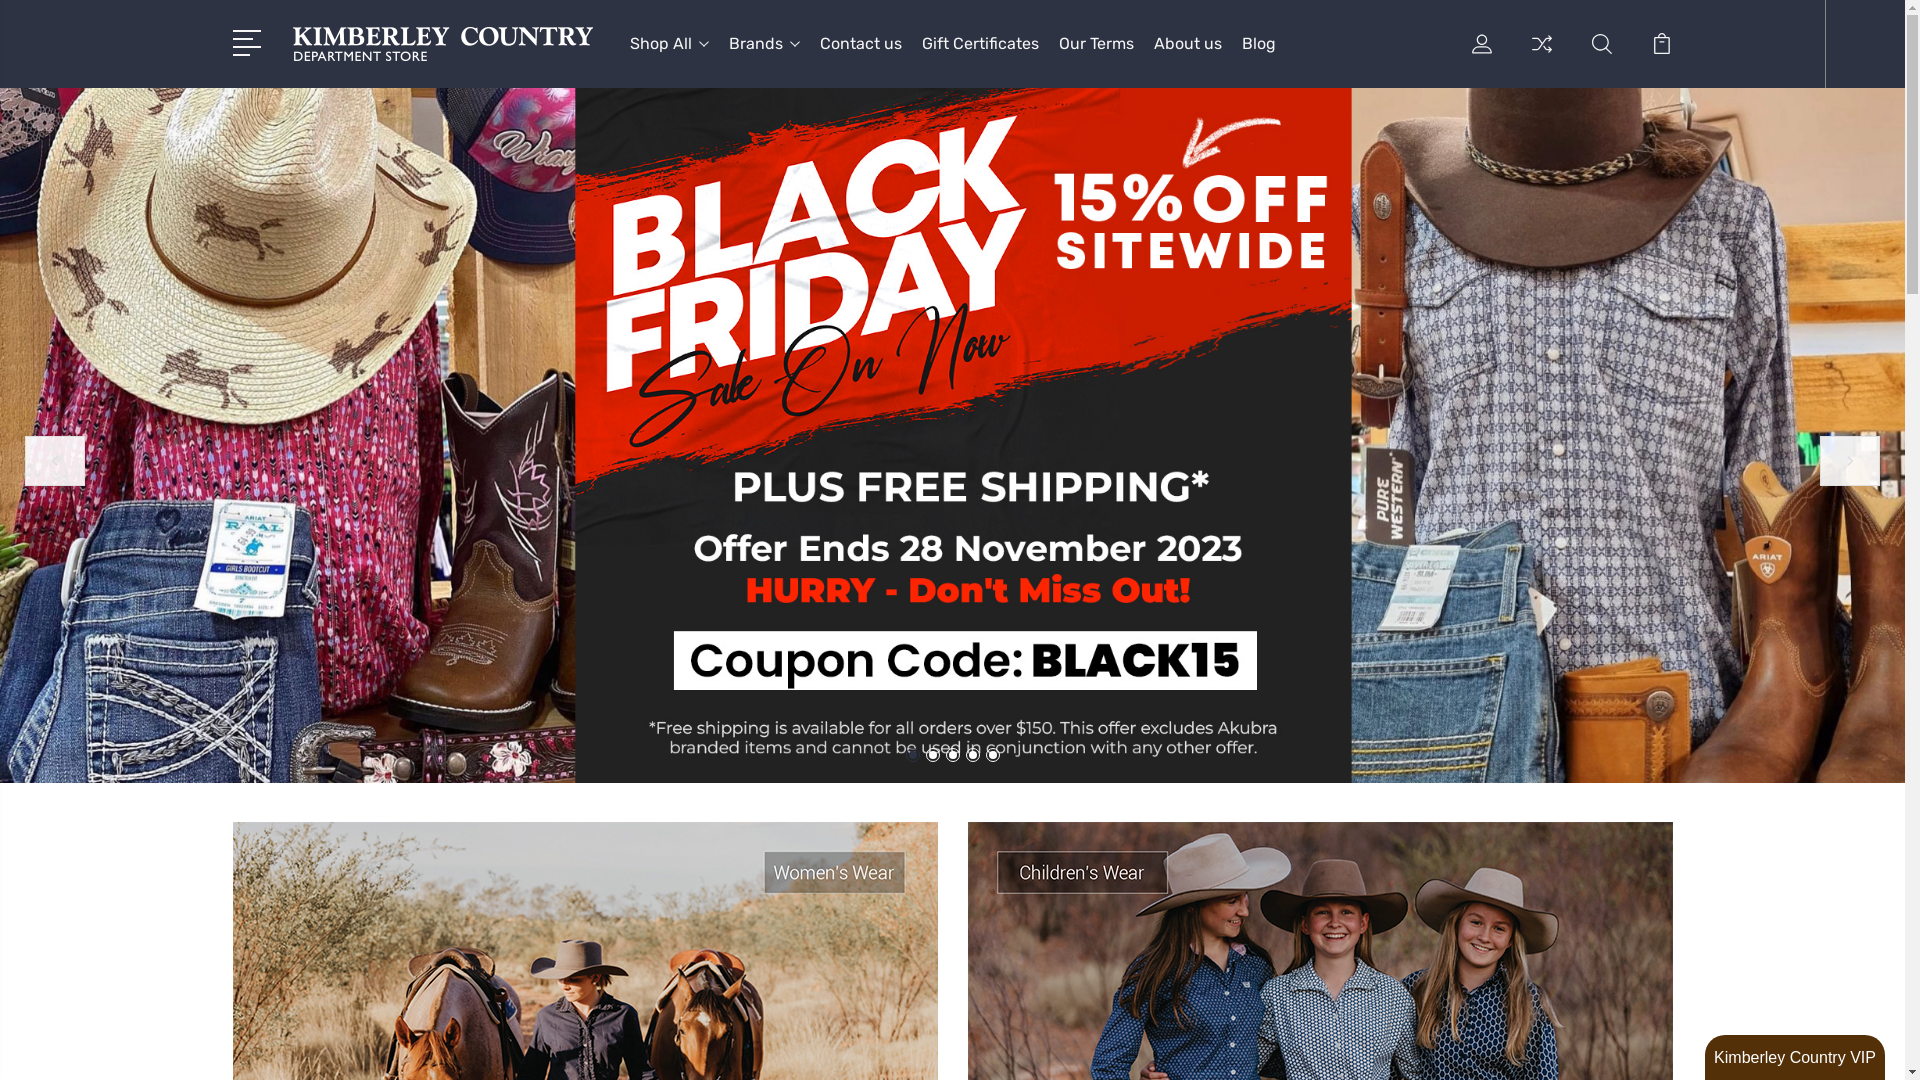 The image size is (1920, 1080). Describe the element at coordinates (1259, 54) in the screenshot. I see `Blog` at that location.